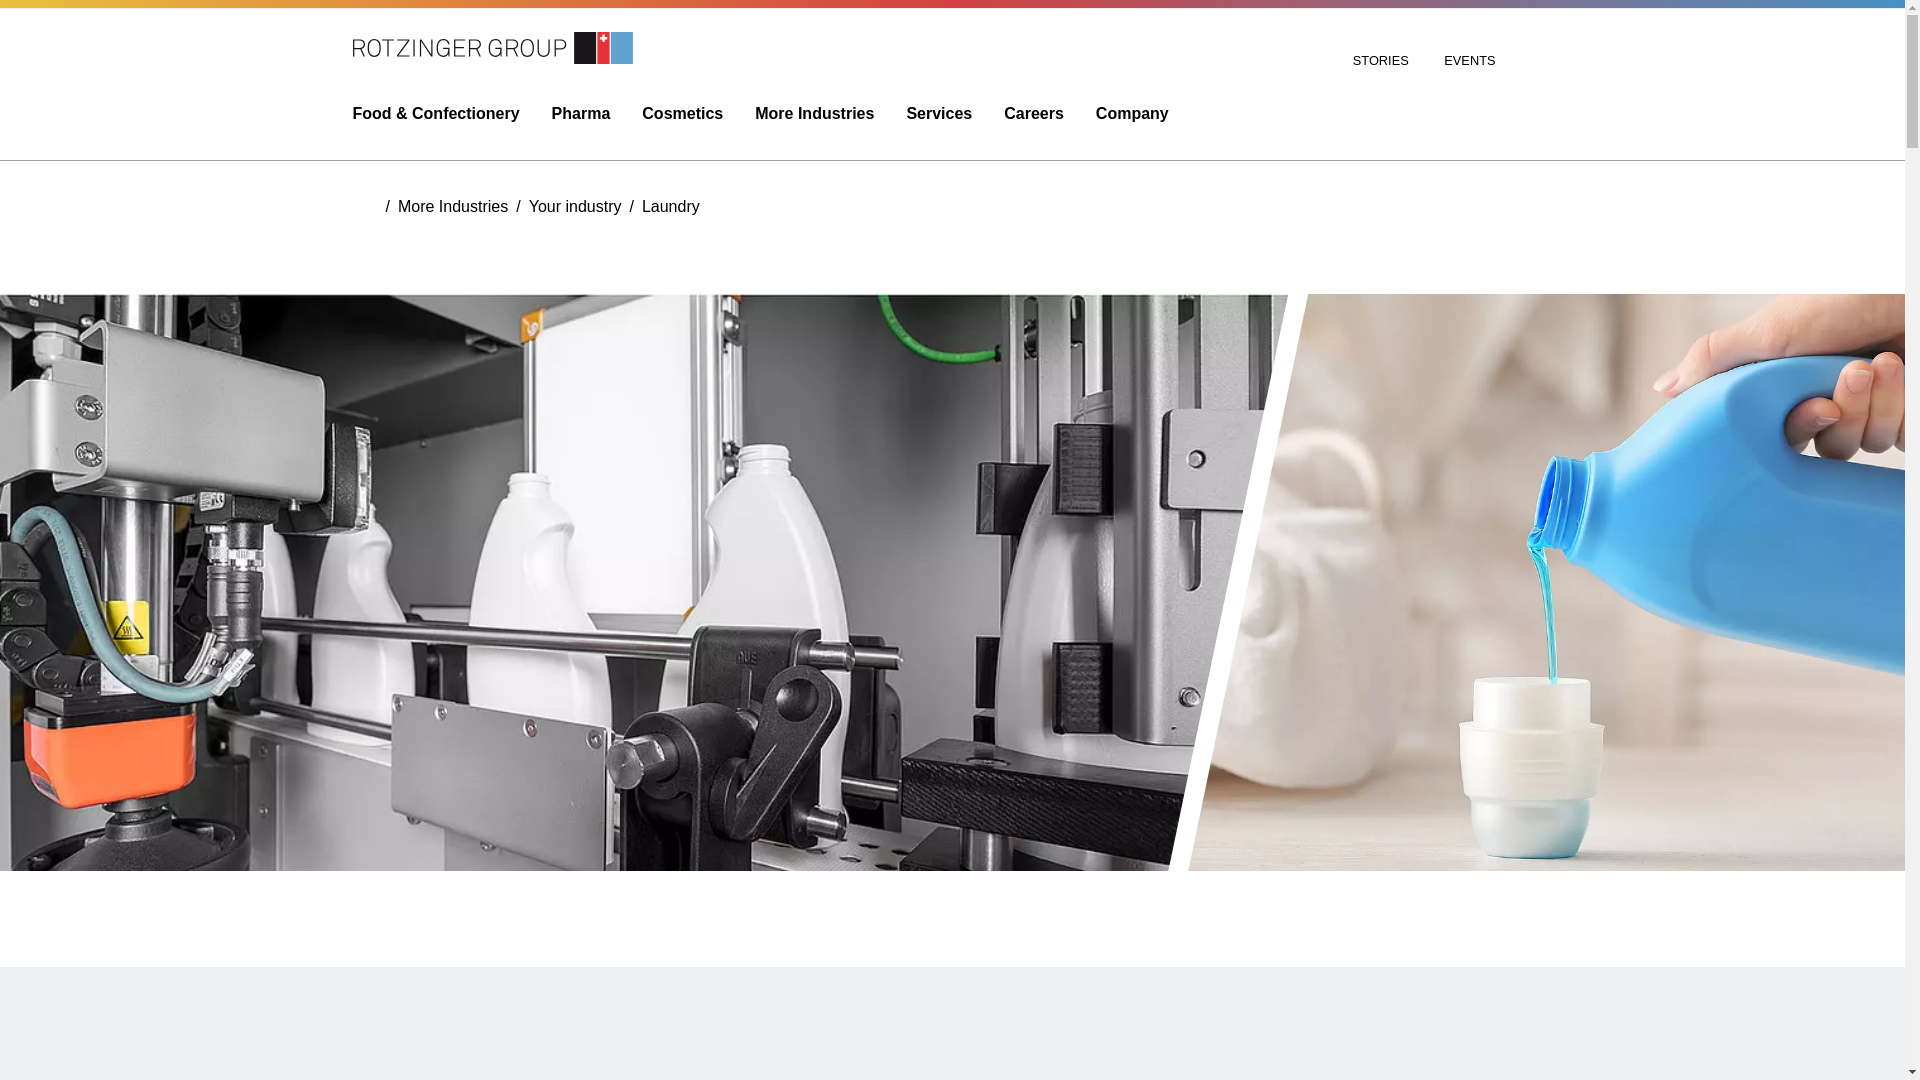  Describe the element at coordinates (508, 4) in the screenshot. I see `Chewing gum` at that location.